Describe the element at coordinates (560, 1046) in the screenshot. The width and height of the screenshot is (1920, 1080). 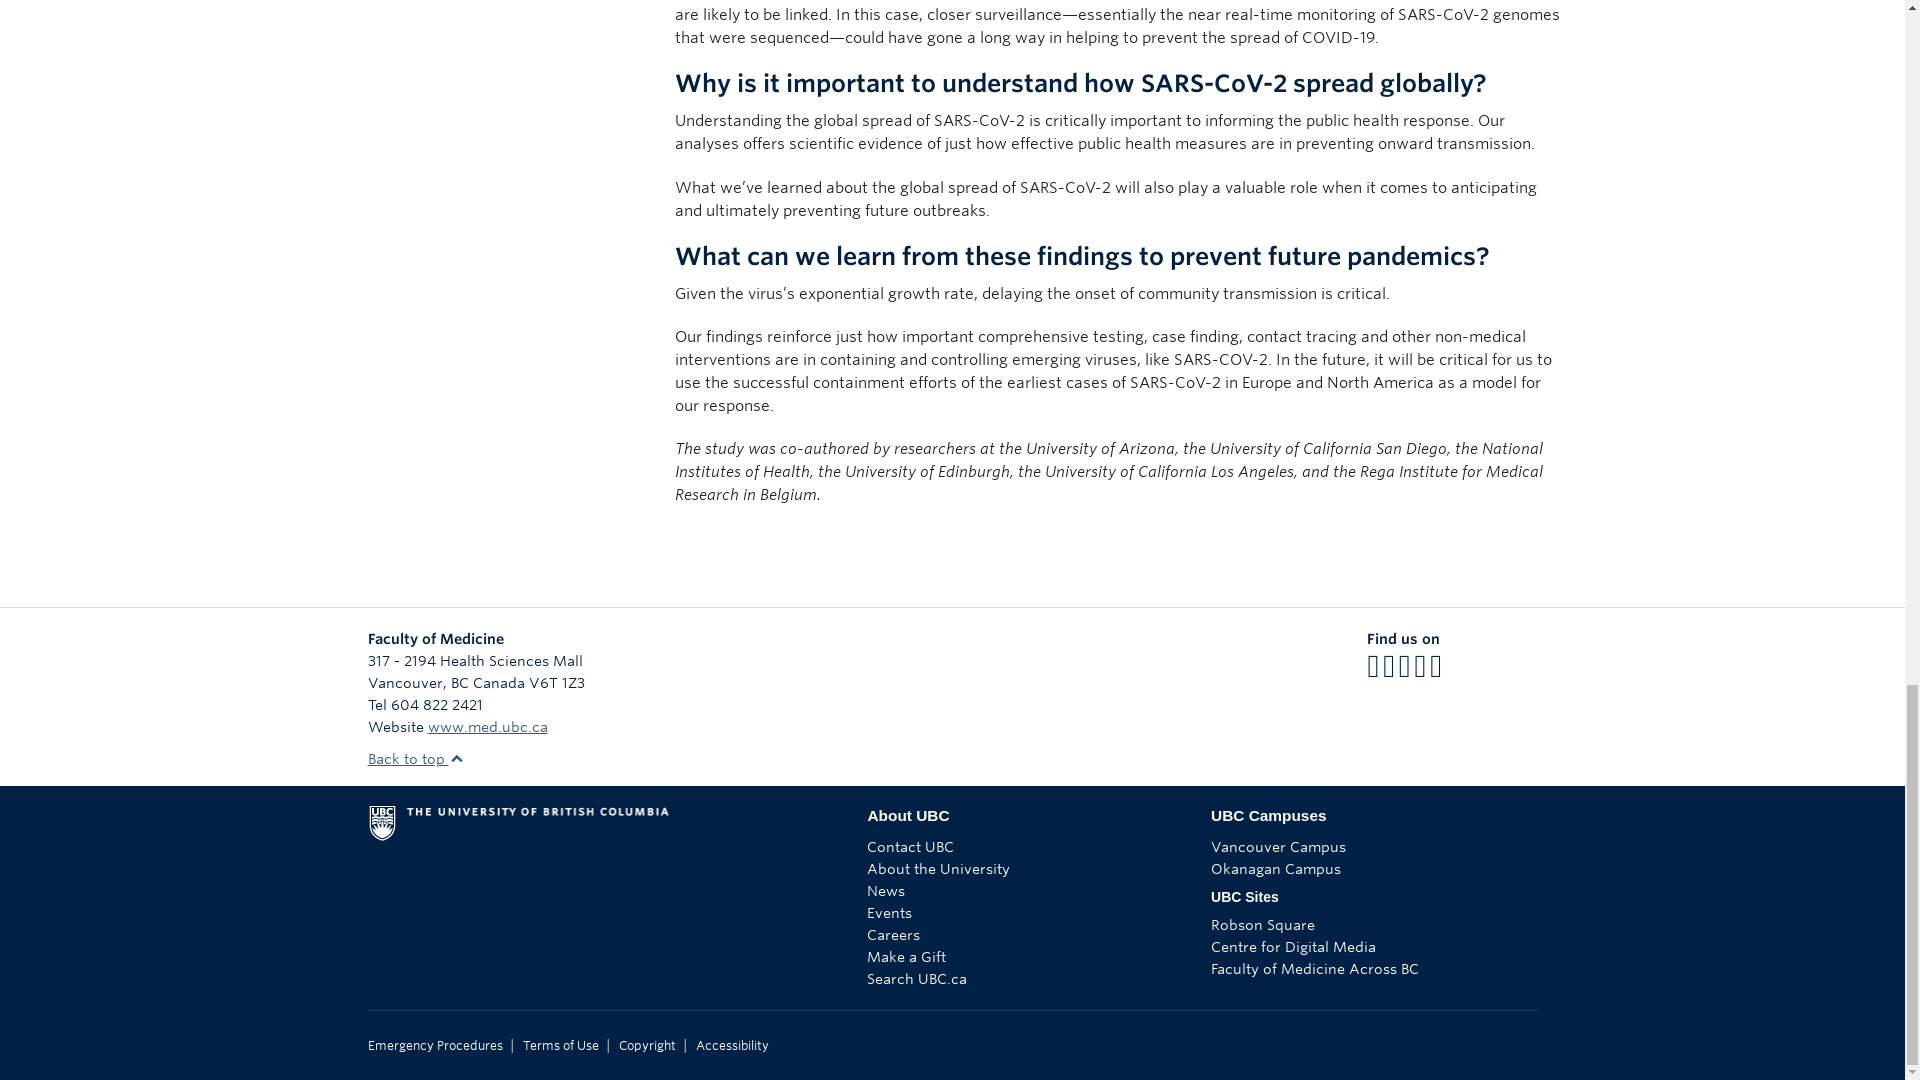
I see `Terms of Use` at that location.